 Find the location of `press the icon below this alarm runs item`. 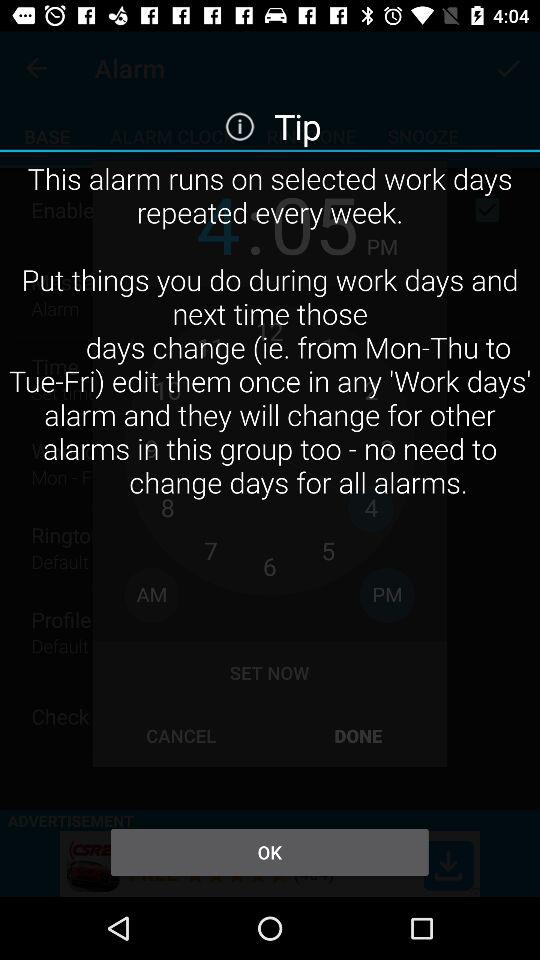

press the icon below this alarm runs item is located at coordinates (269, 852).